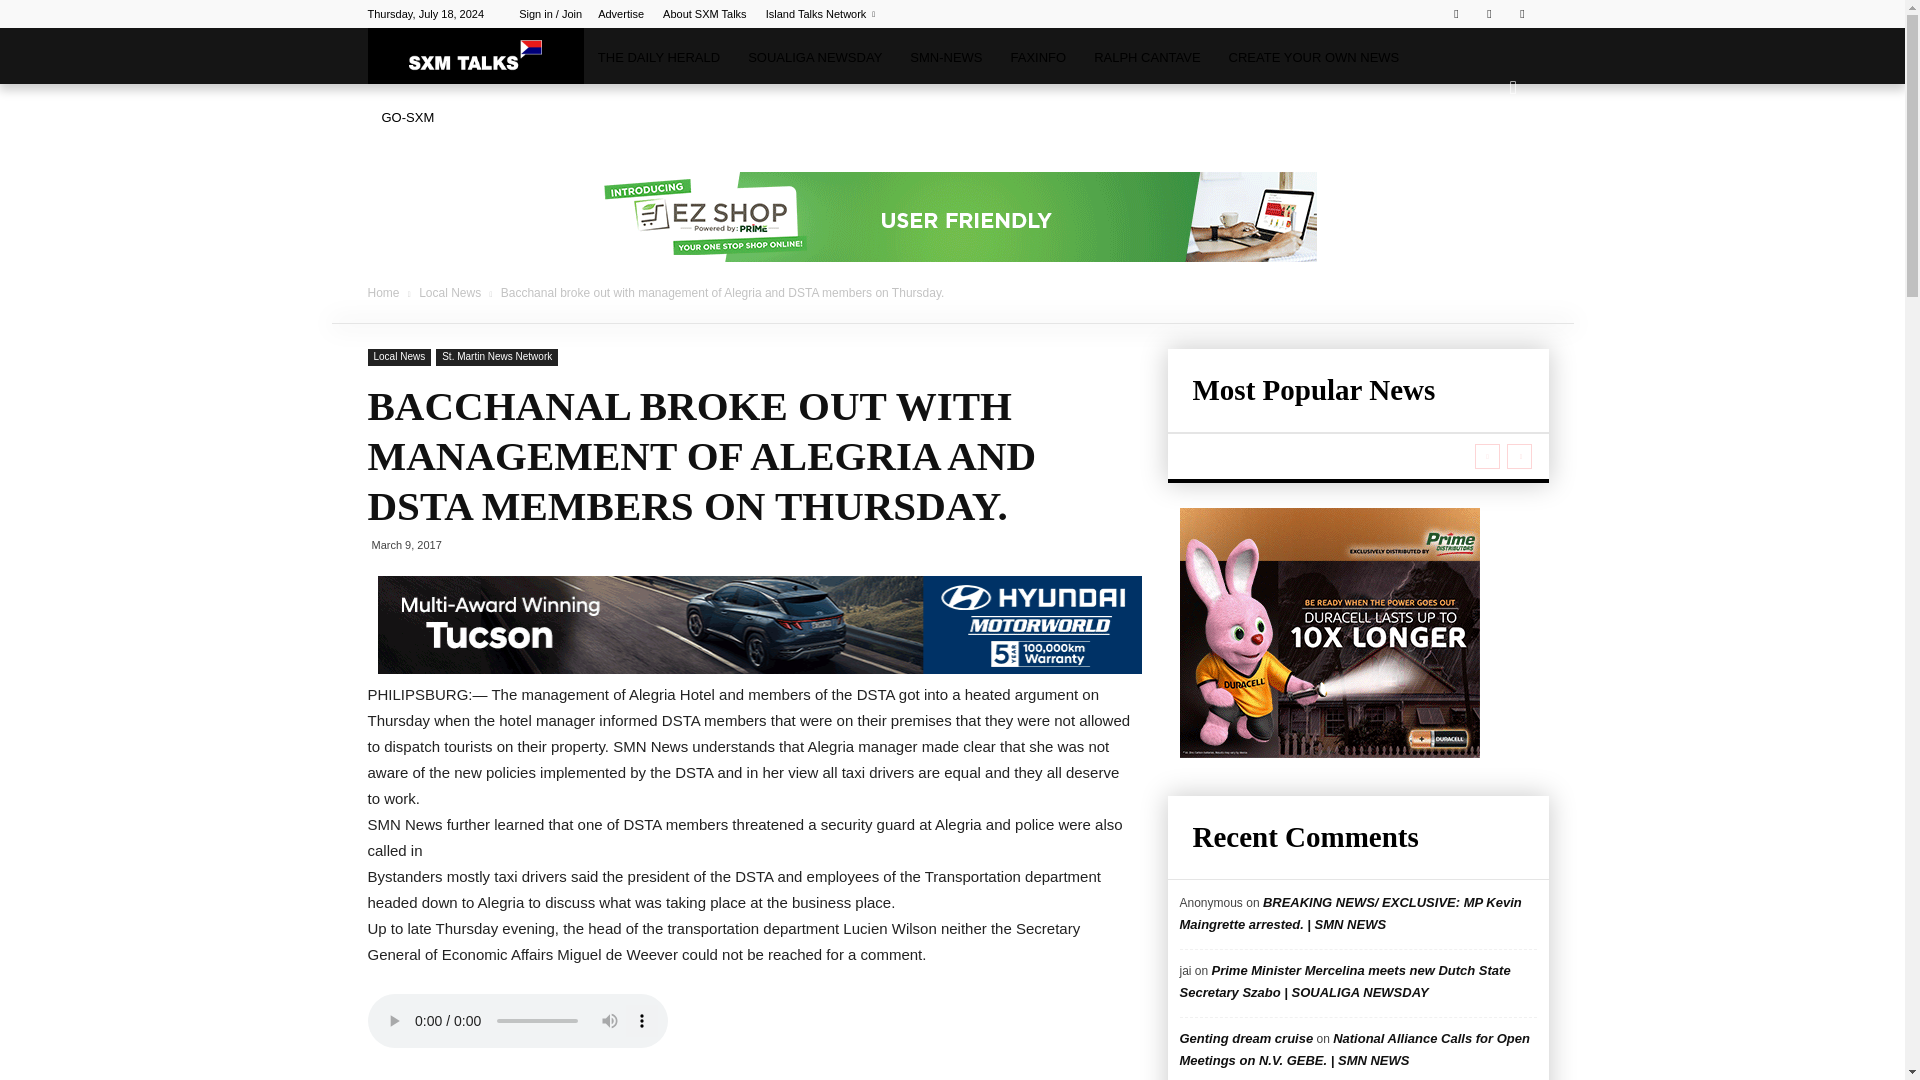 Image resolution: width=1920 pixels, height=1080 pixels. Describe the element at coordinates (450, 293) in the screenshot. I see `View all posts in Local News` at that location.